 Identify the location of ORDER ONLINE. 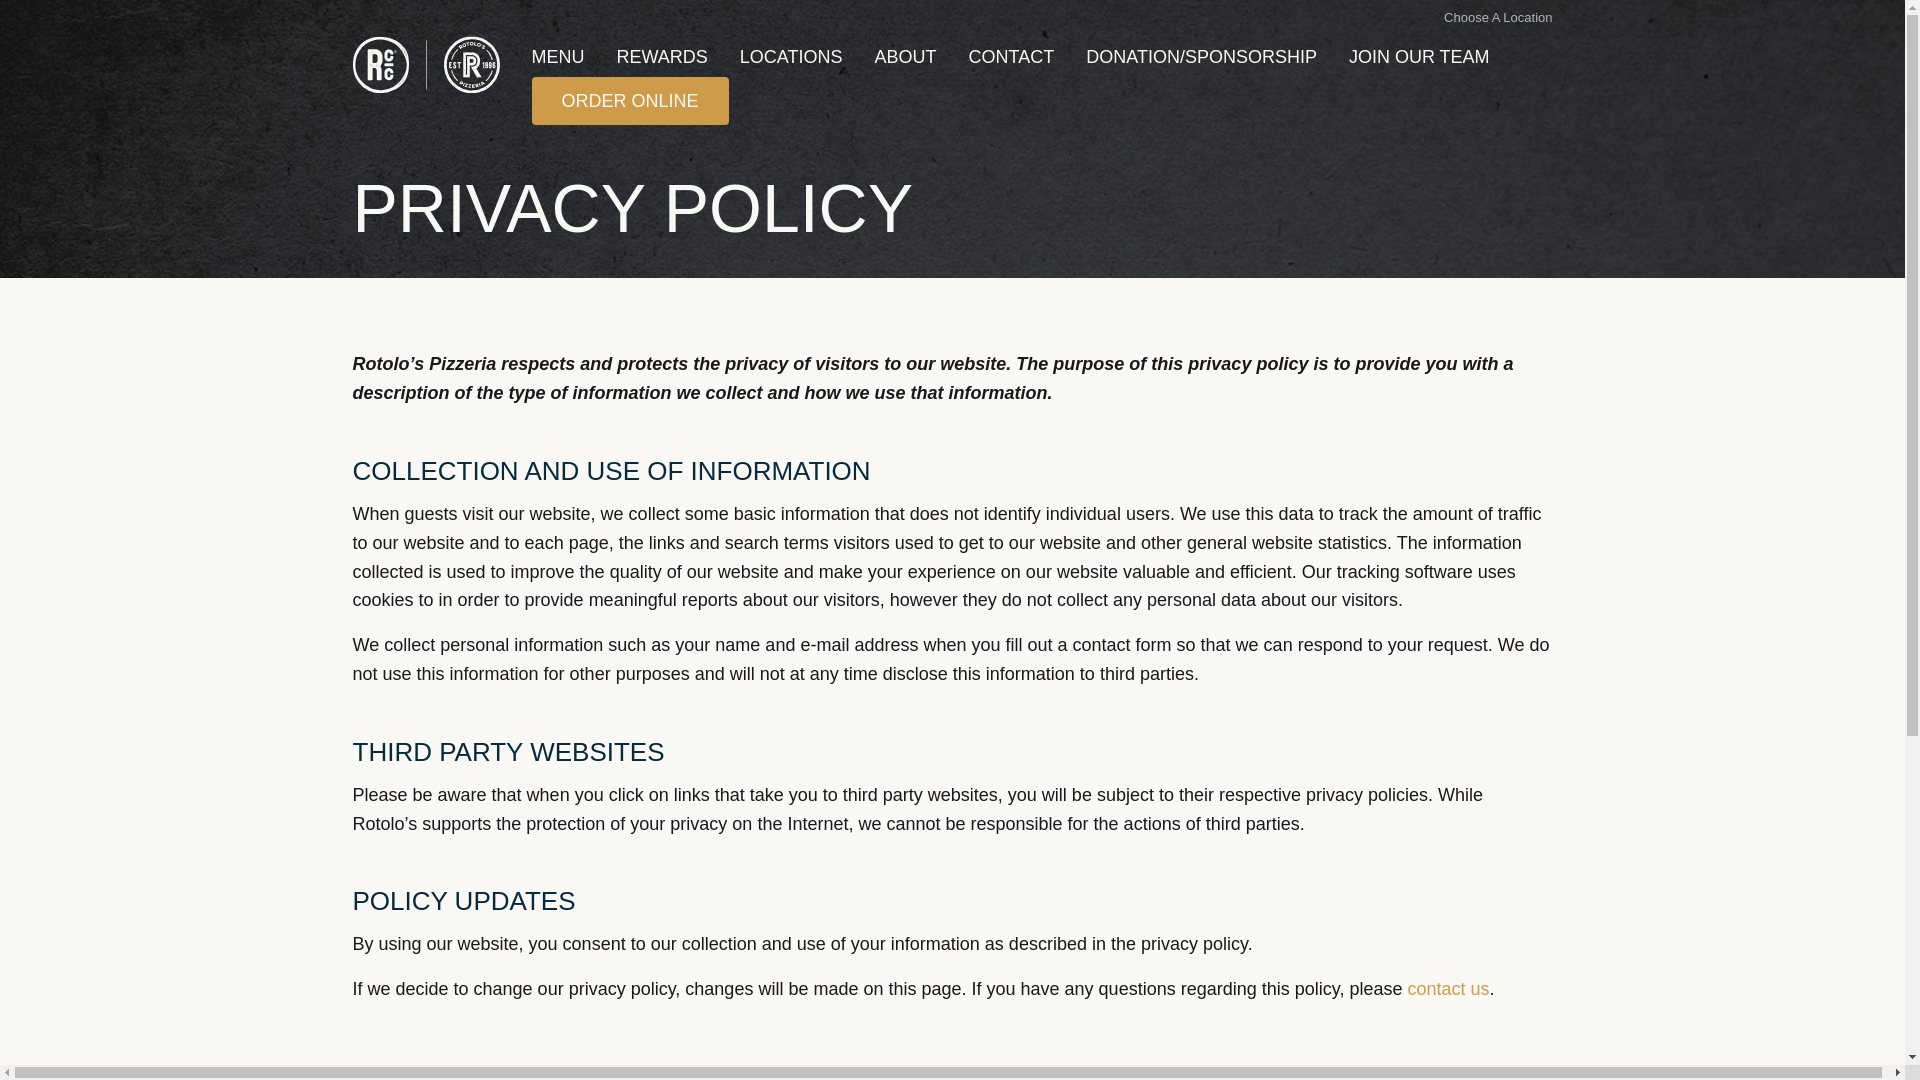
(630, 100).